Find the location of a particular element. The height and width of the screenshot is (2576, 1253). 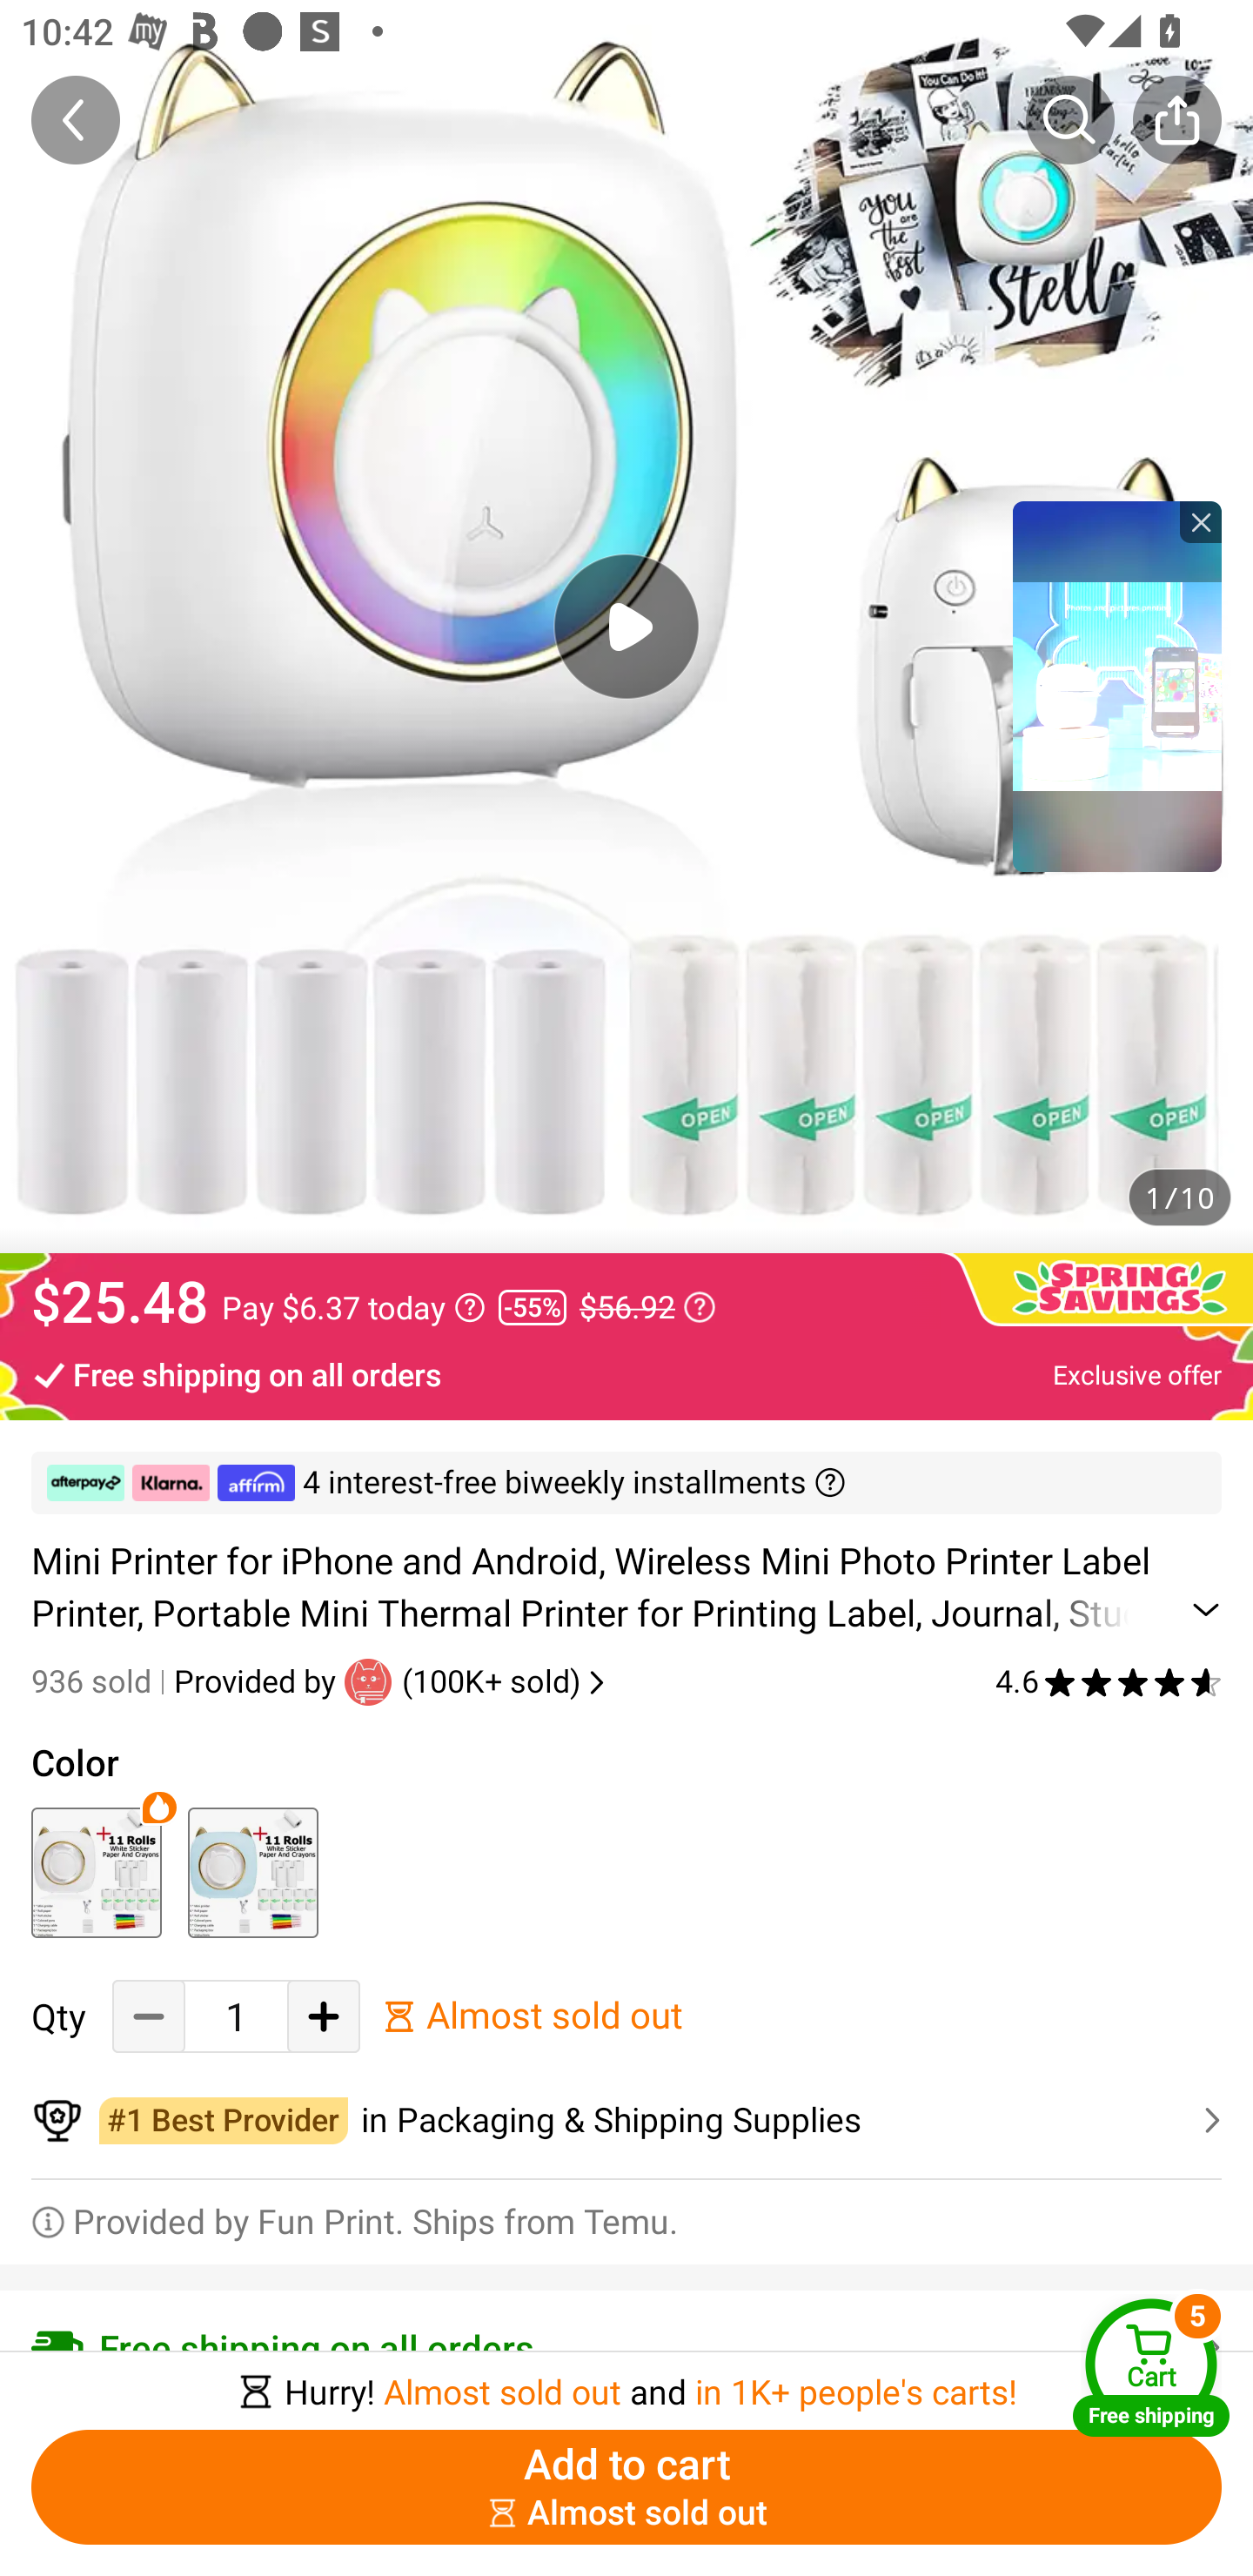

Mini Printer-White   is located at coordinates (96, 1872).